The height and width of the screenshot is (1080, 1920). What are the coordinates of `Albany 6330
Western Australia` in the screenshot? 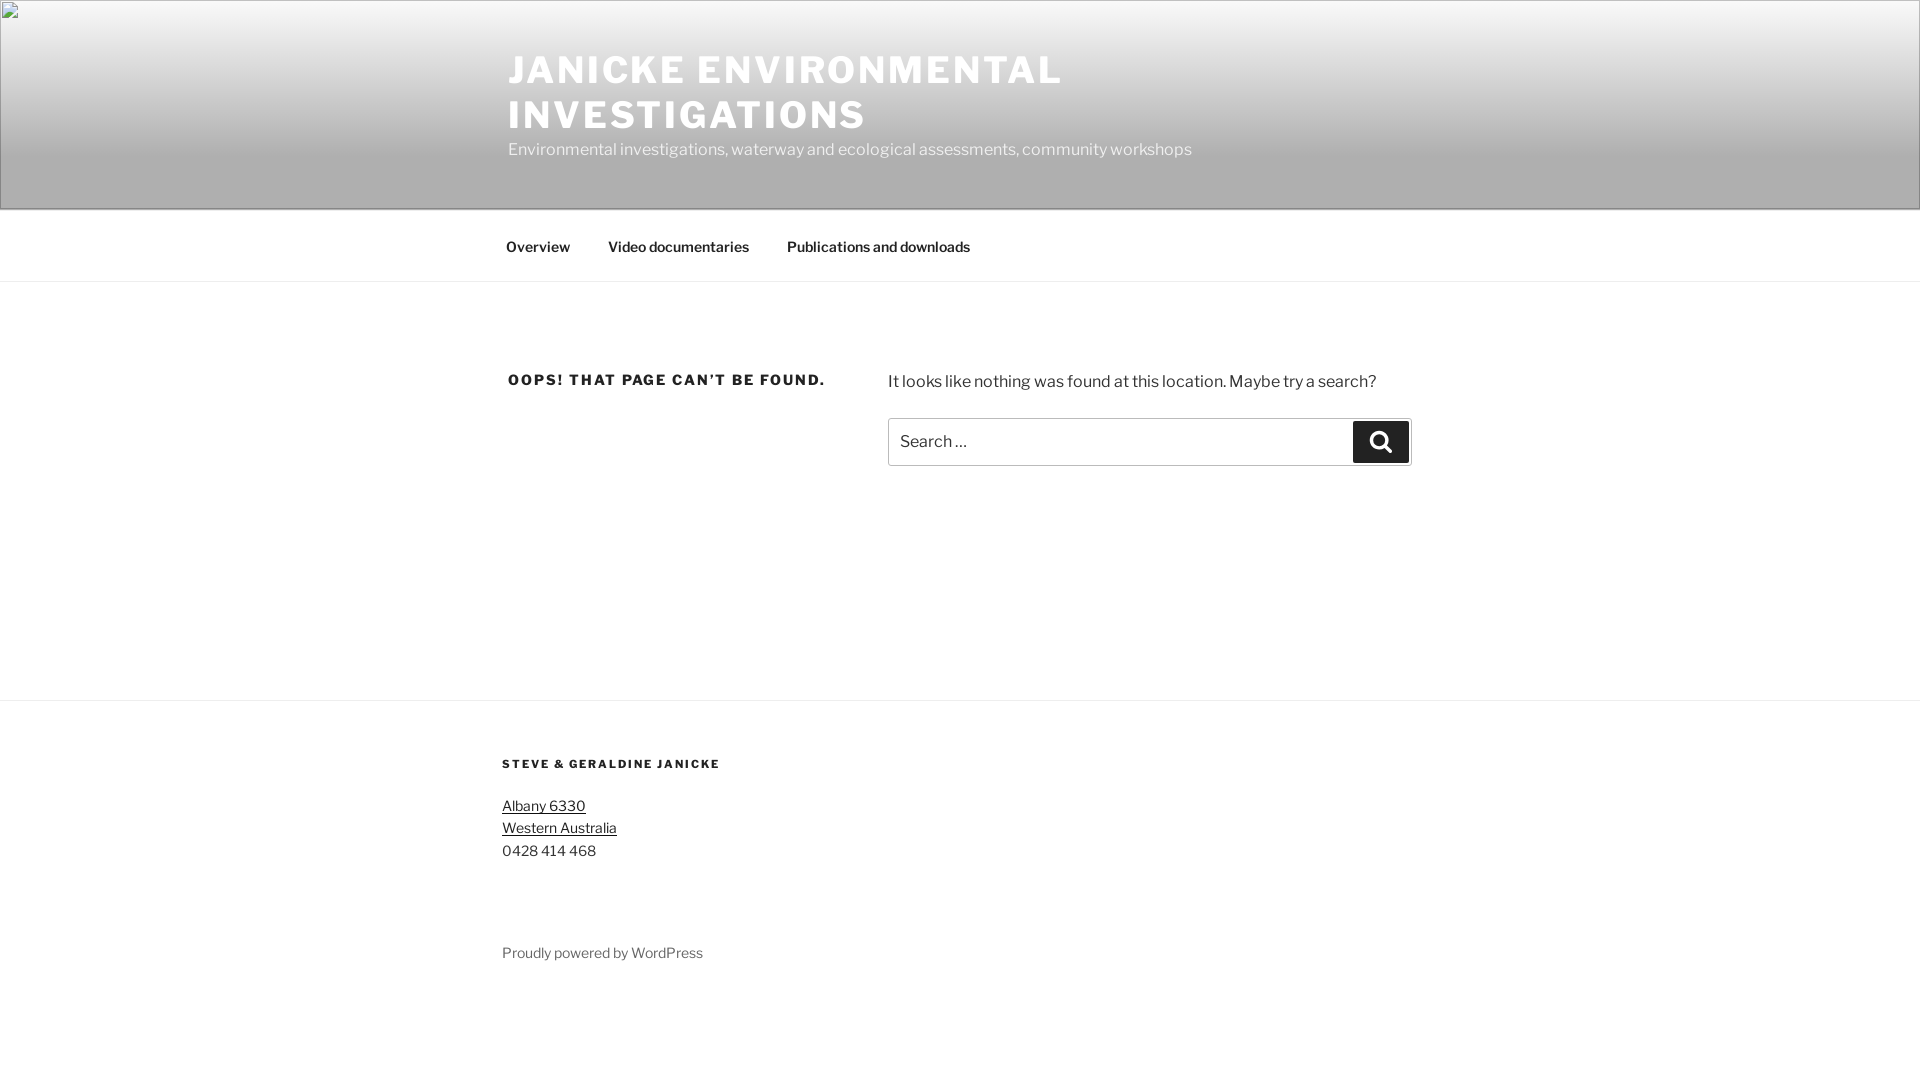 It's located at (560, 816).